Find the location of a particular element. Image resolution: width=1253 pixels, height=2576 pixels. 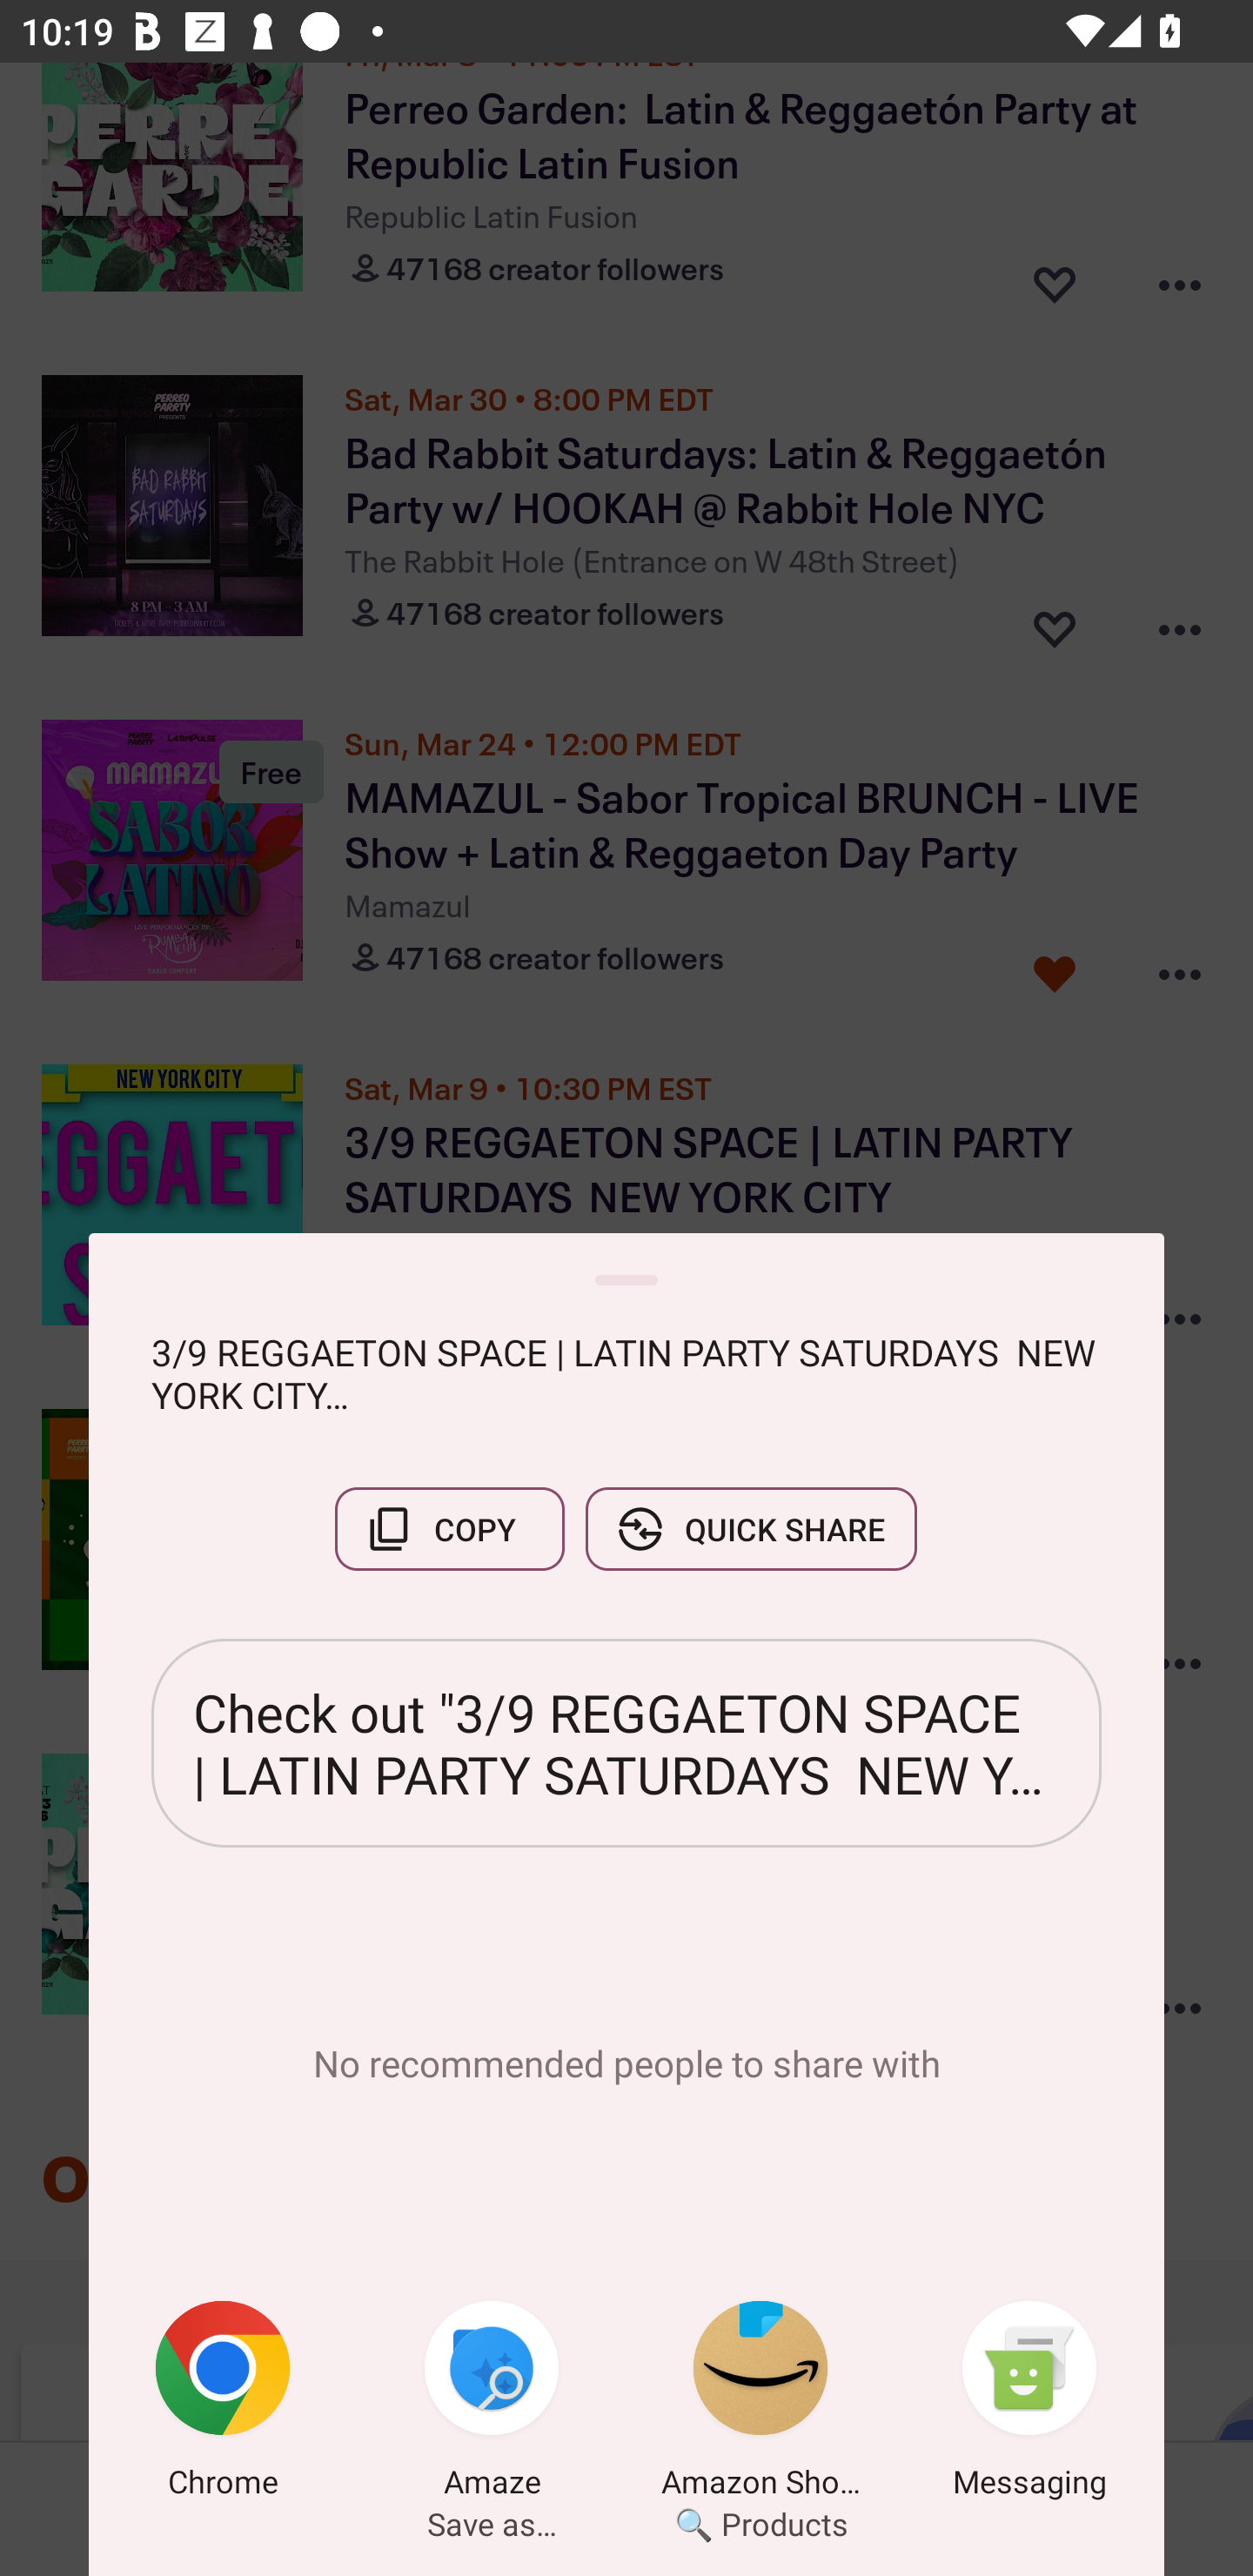

QUICK SHARE is located at coordinates (751, 1528).